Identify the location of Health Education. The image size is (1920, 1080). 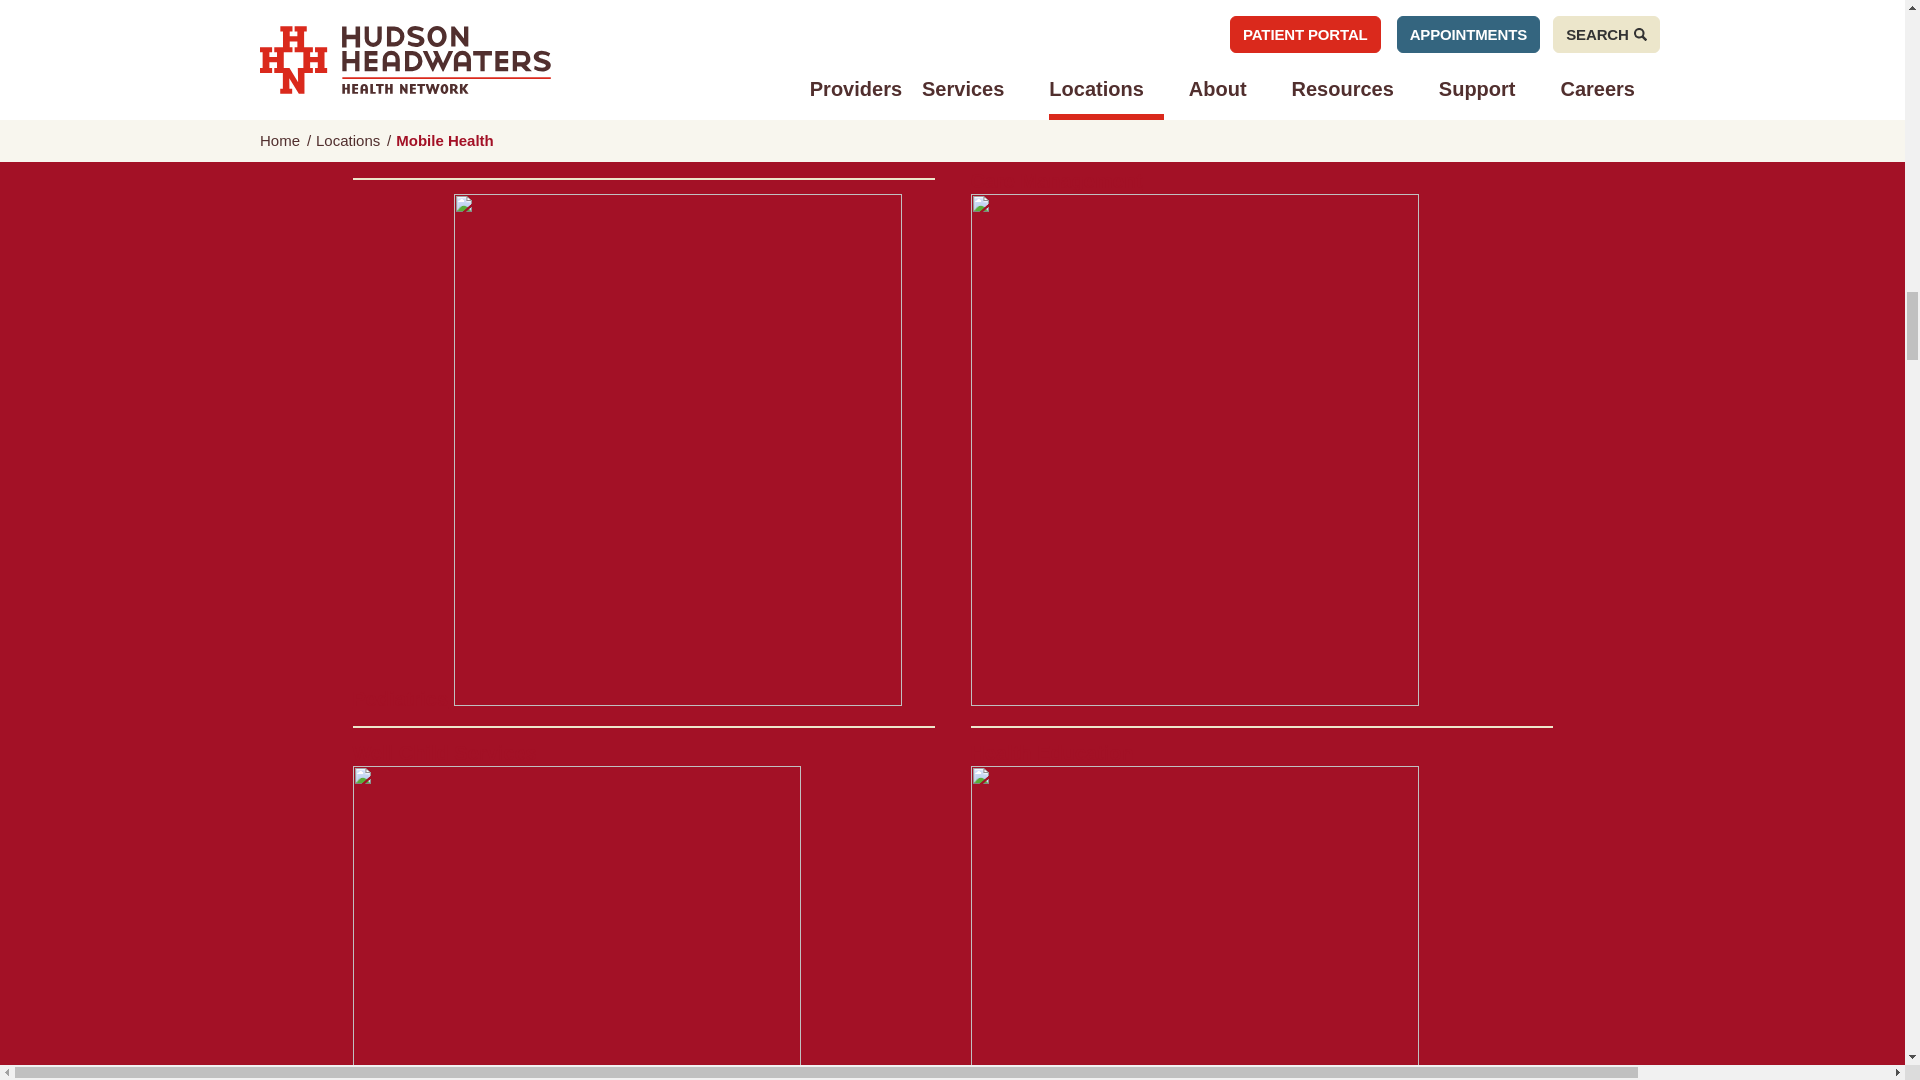
(1194, 910).